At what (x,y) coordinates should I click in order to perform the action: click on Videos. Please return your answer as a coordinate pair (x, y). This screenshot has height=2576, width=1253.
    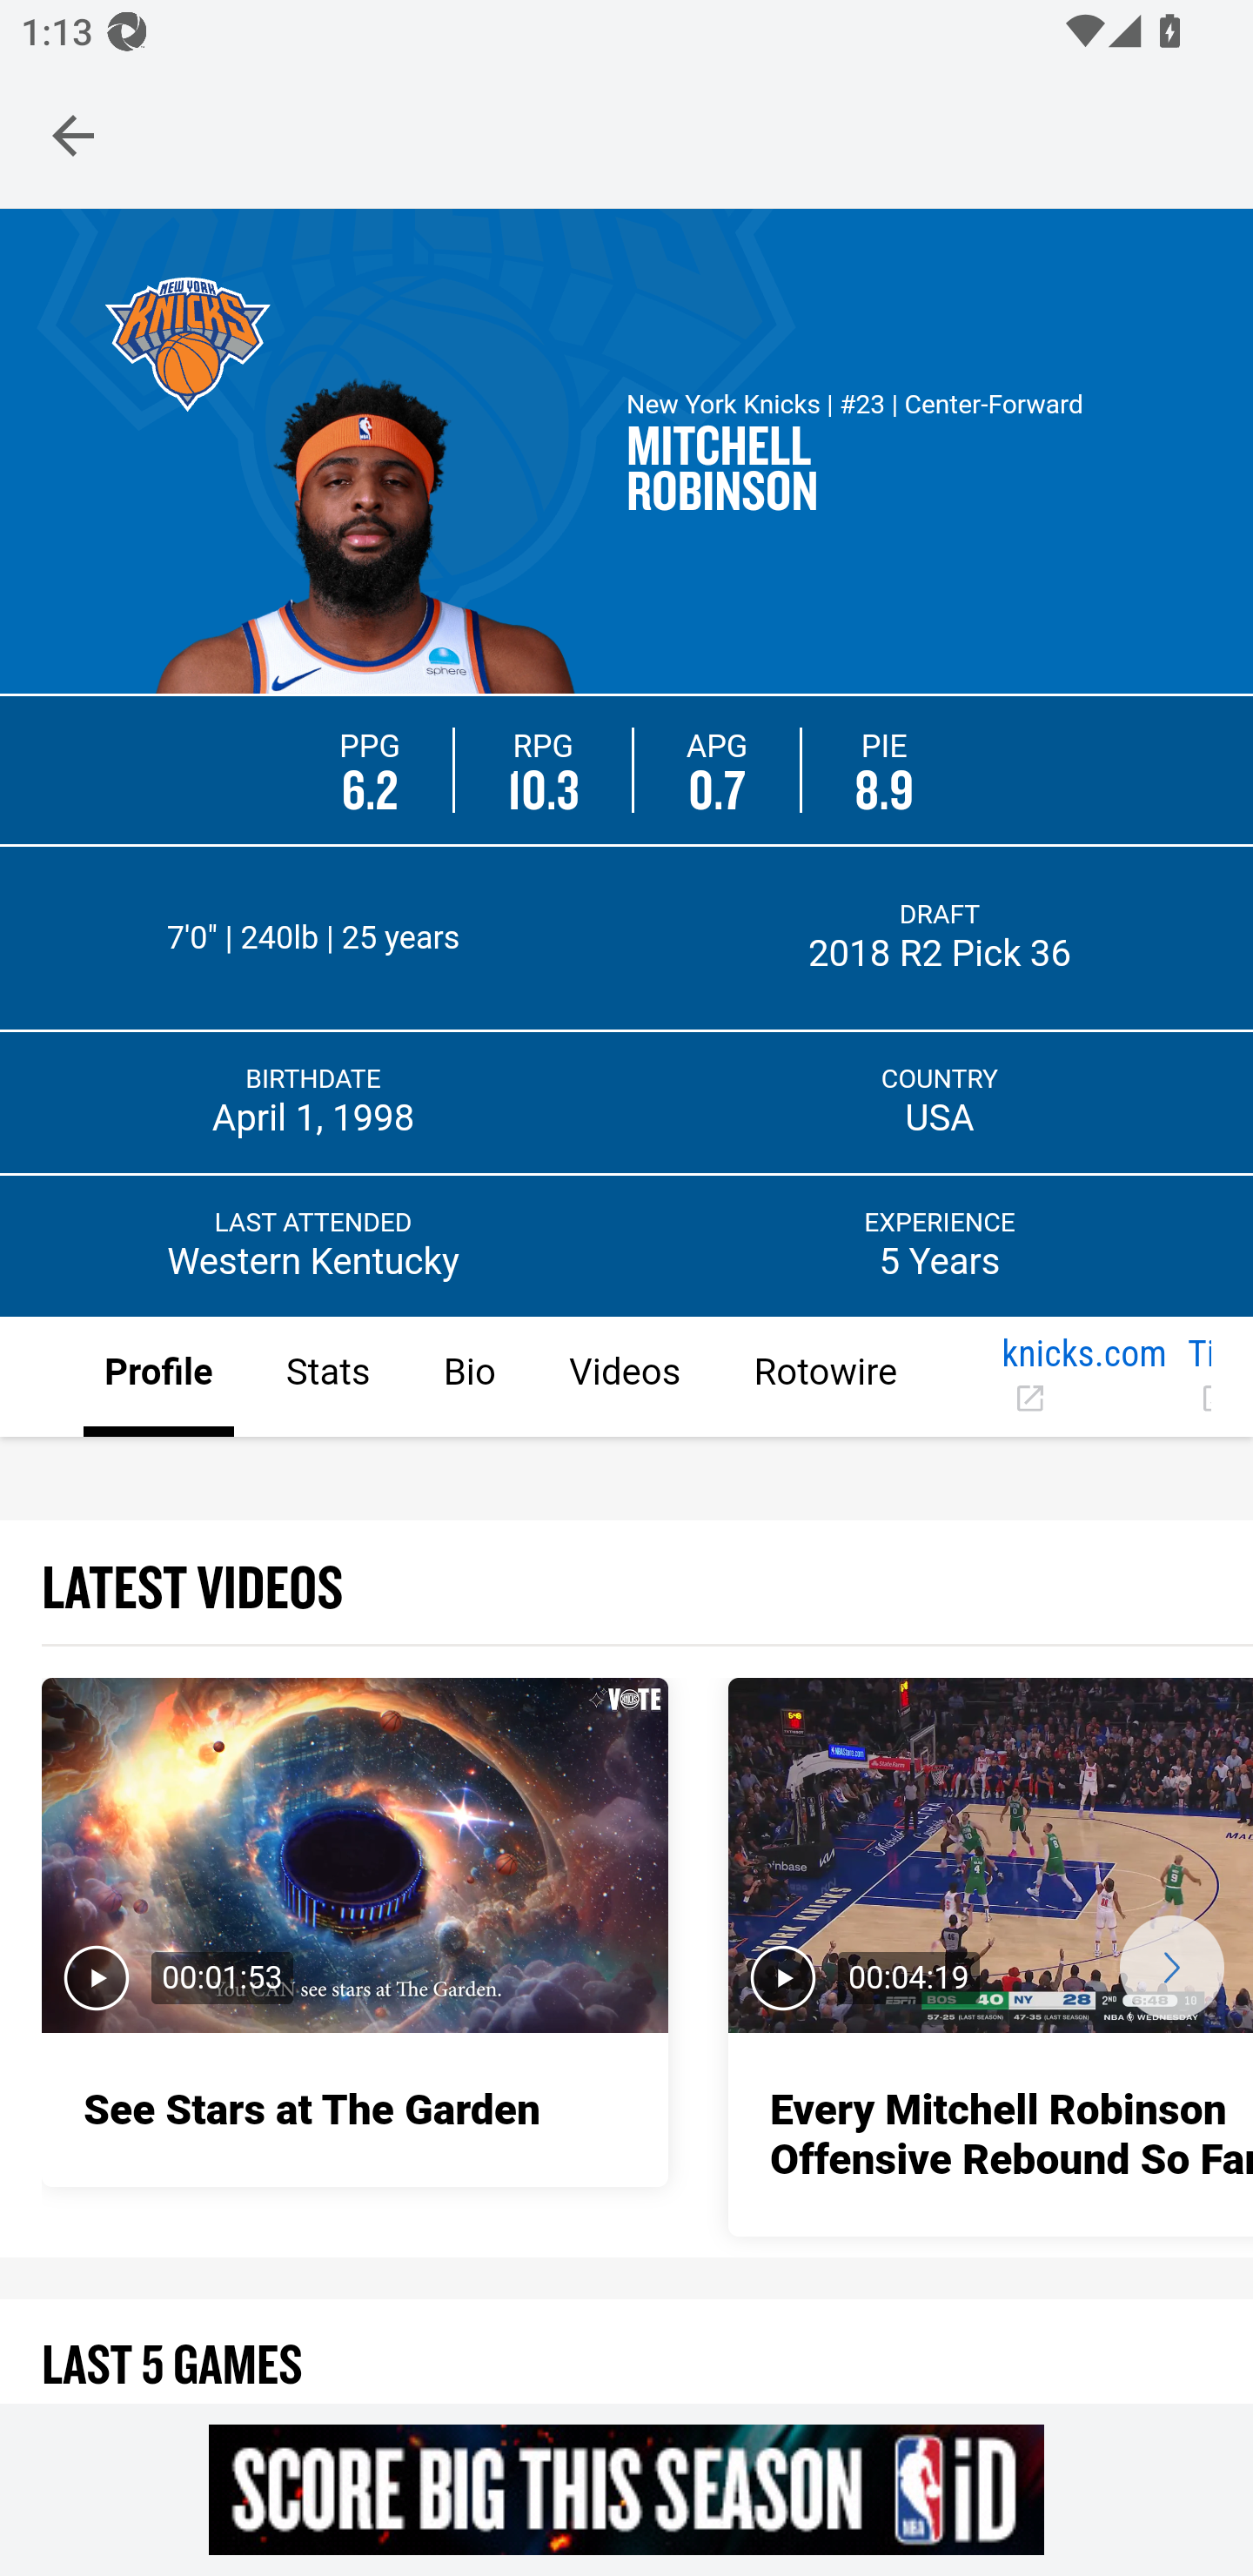
    Looking at the image, I should click on (623, 1378).